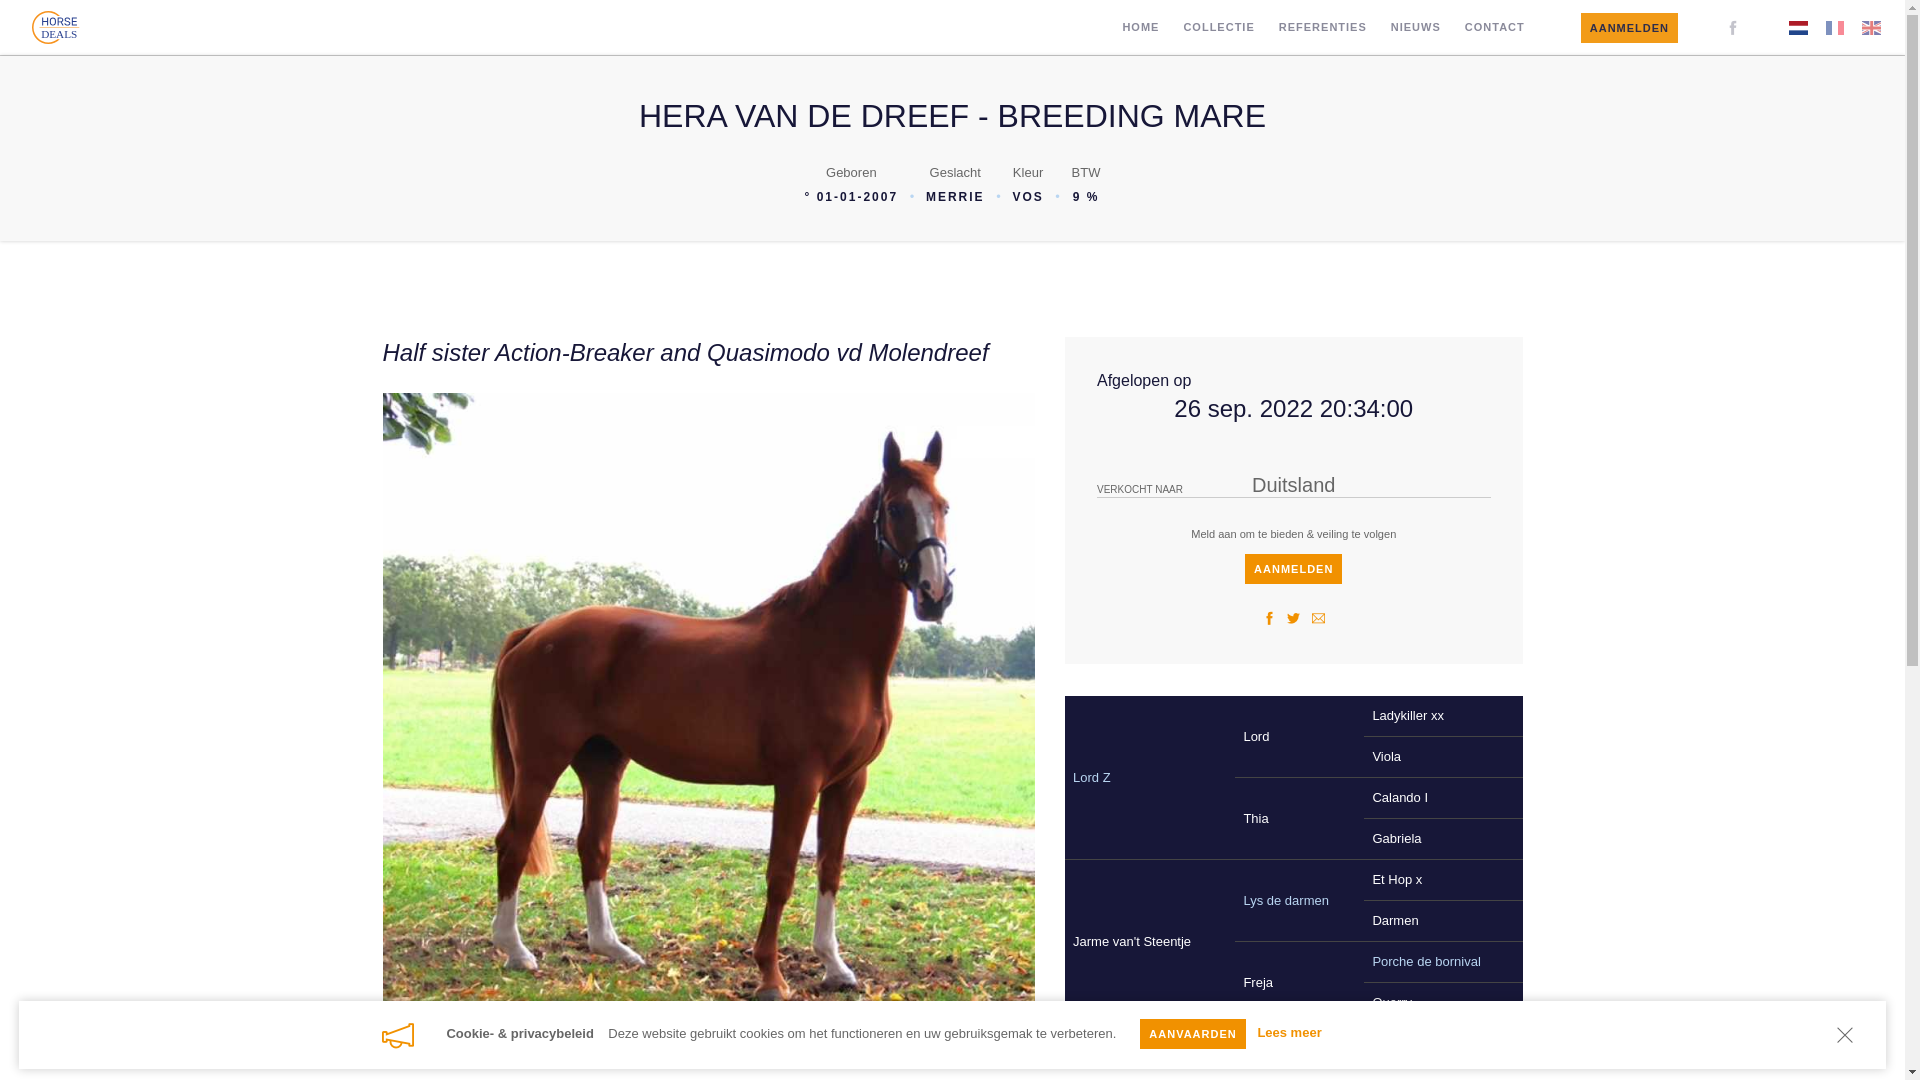 This screenshot has width=1920, height=1080. What do you see at coordinates (1630, 28) in the screenshot?
I see `AANMELDEN` at bounding box center [1630, 28].